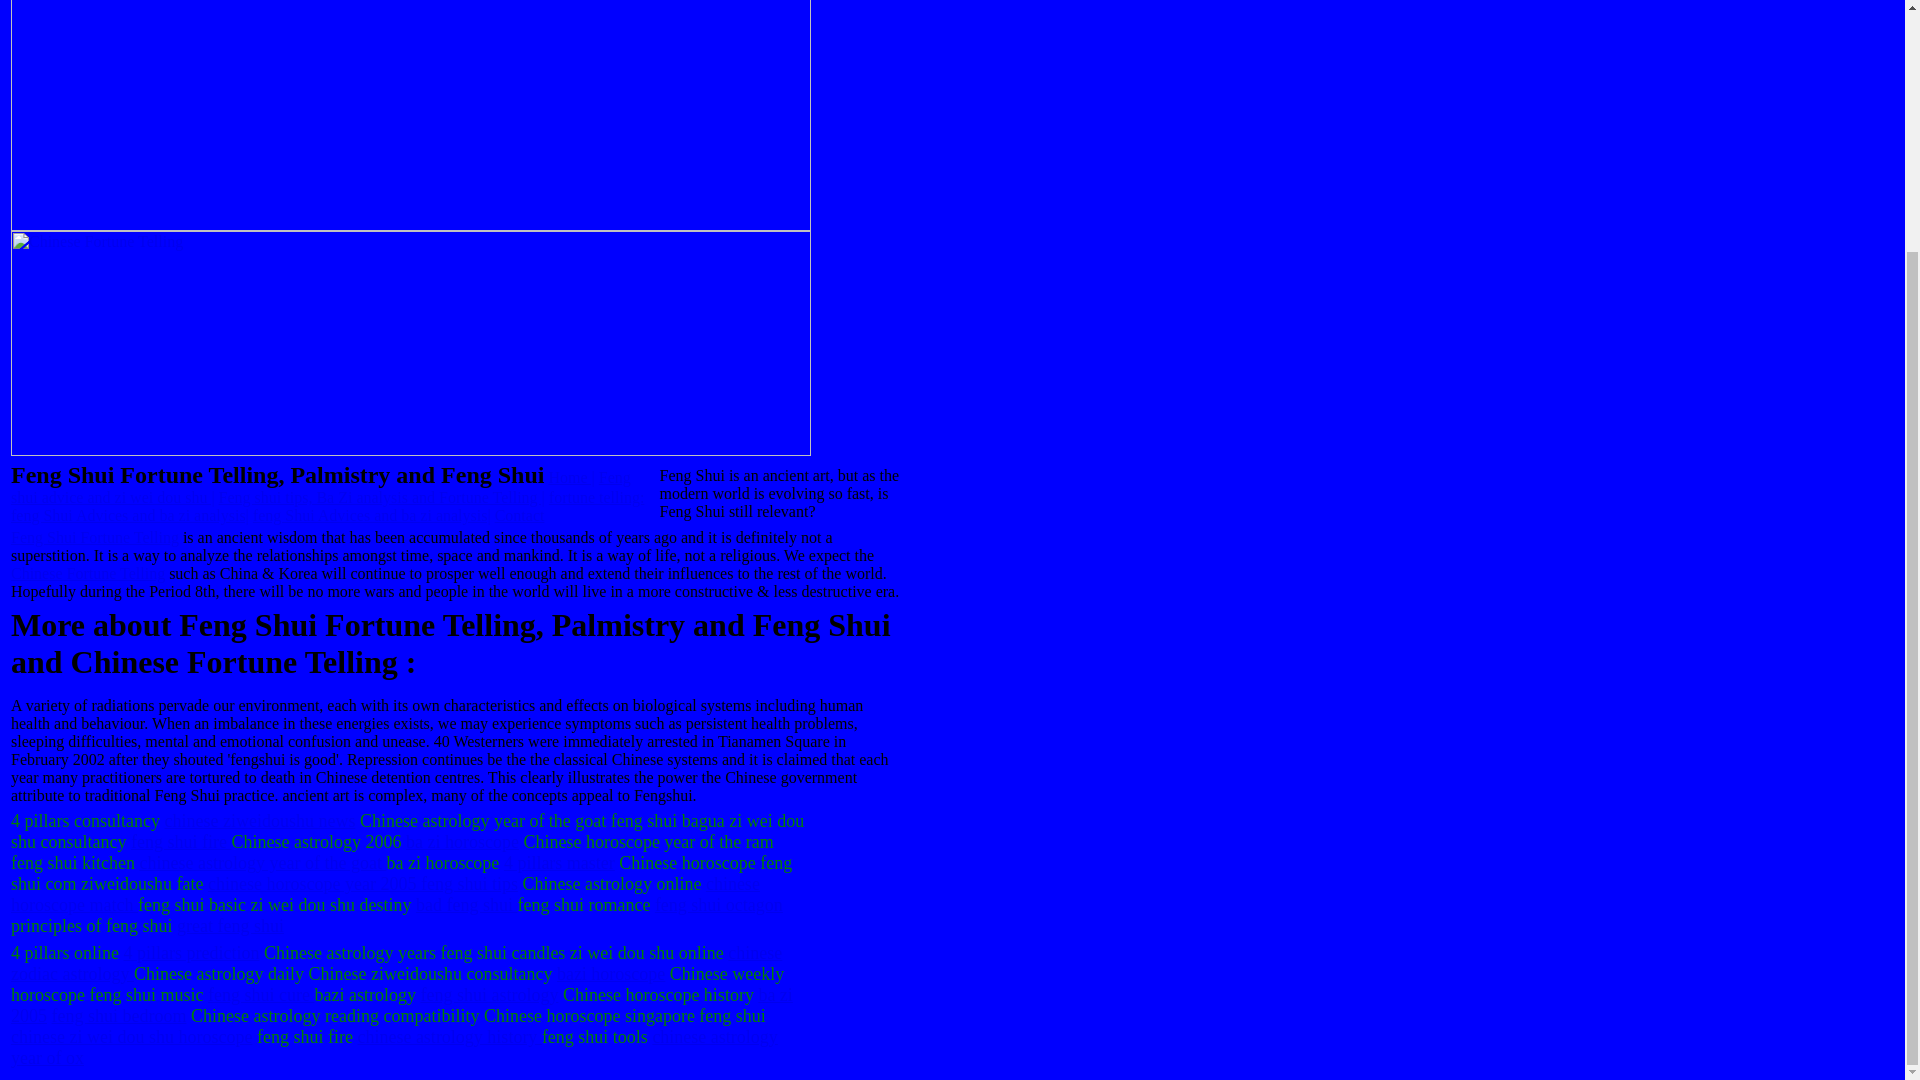 The height and width of the screenshot is (1080, 1920). Describe the element at coordinates (394, 1048) in the screenshot. I see `chinese astrology year of ox` at that location.